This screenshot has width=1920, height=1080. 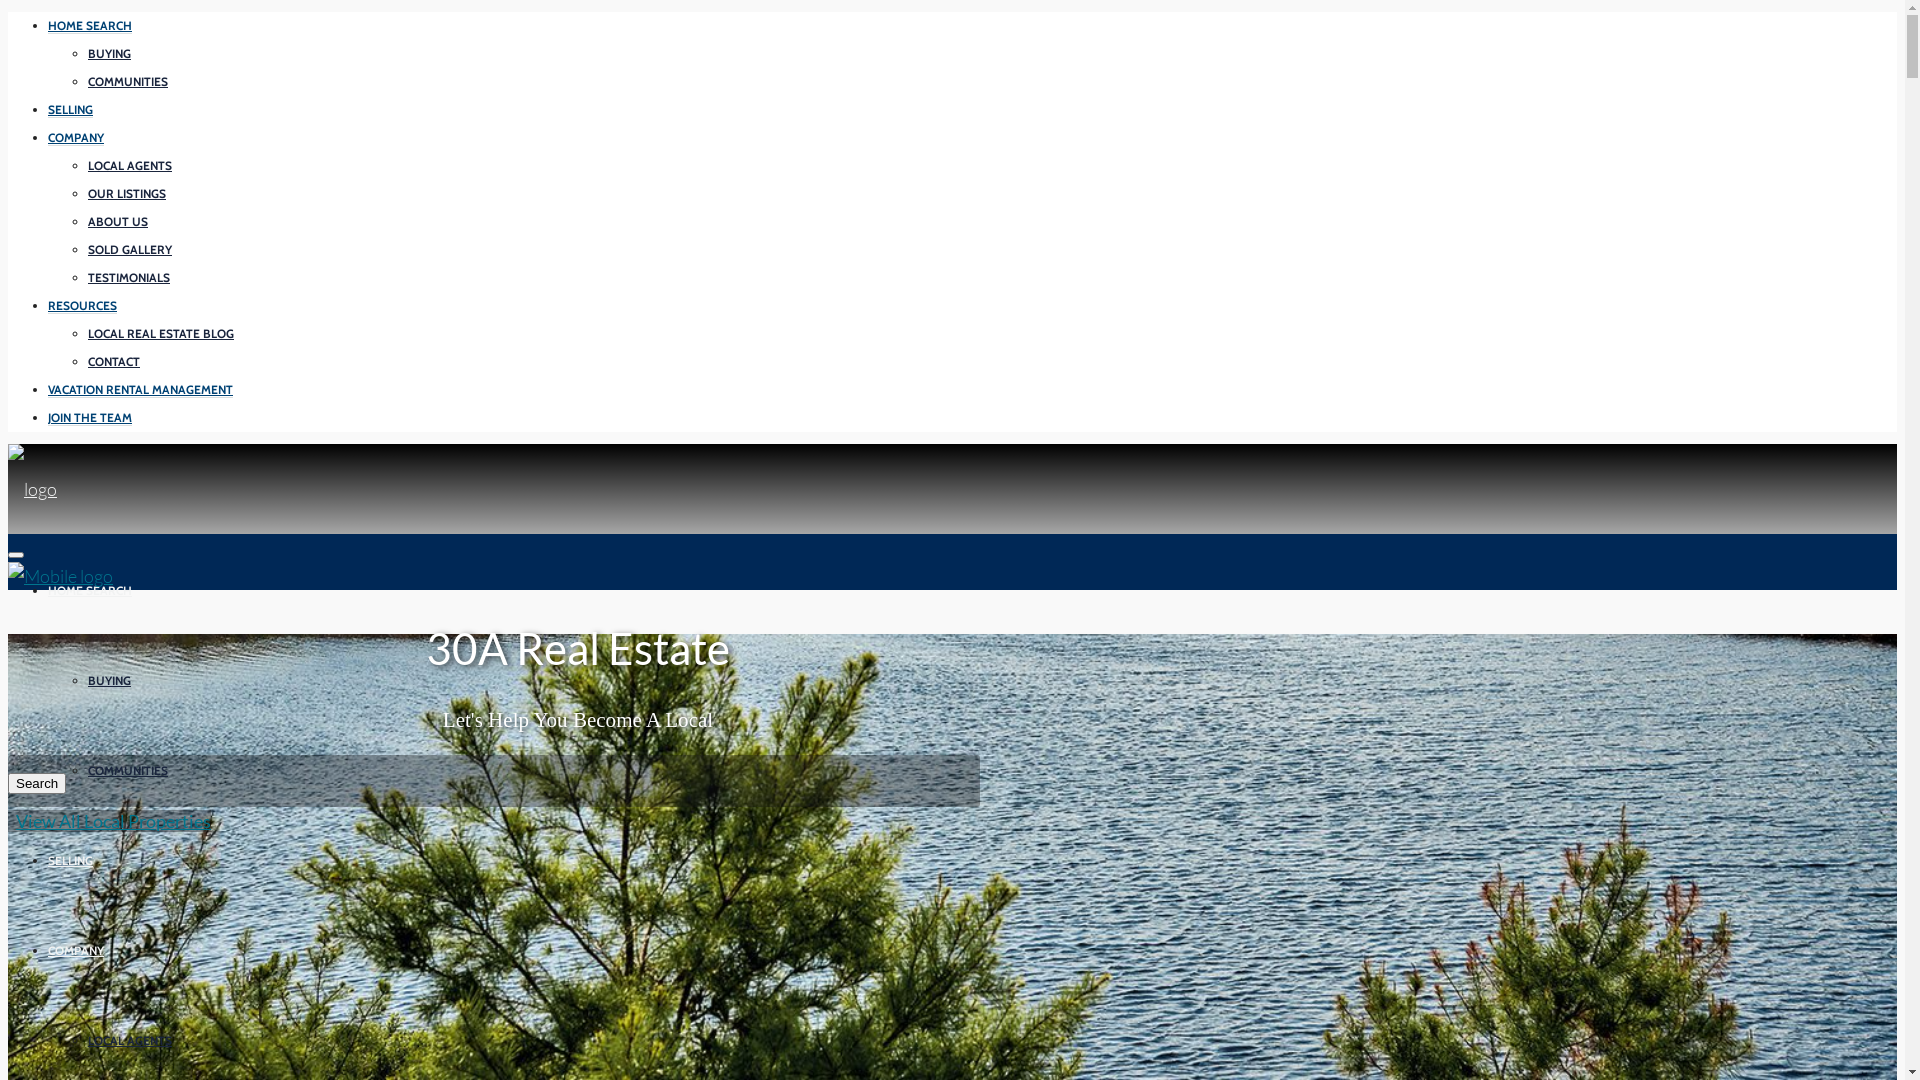 What do you see at coordinates (76, 950) in the screenshot?
I see `COMPANY` at bounding box center [76, 950].